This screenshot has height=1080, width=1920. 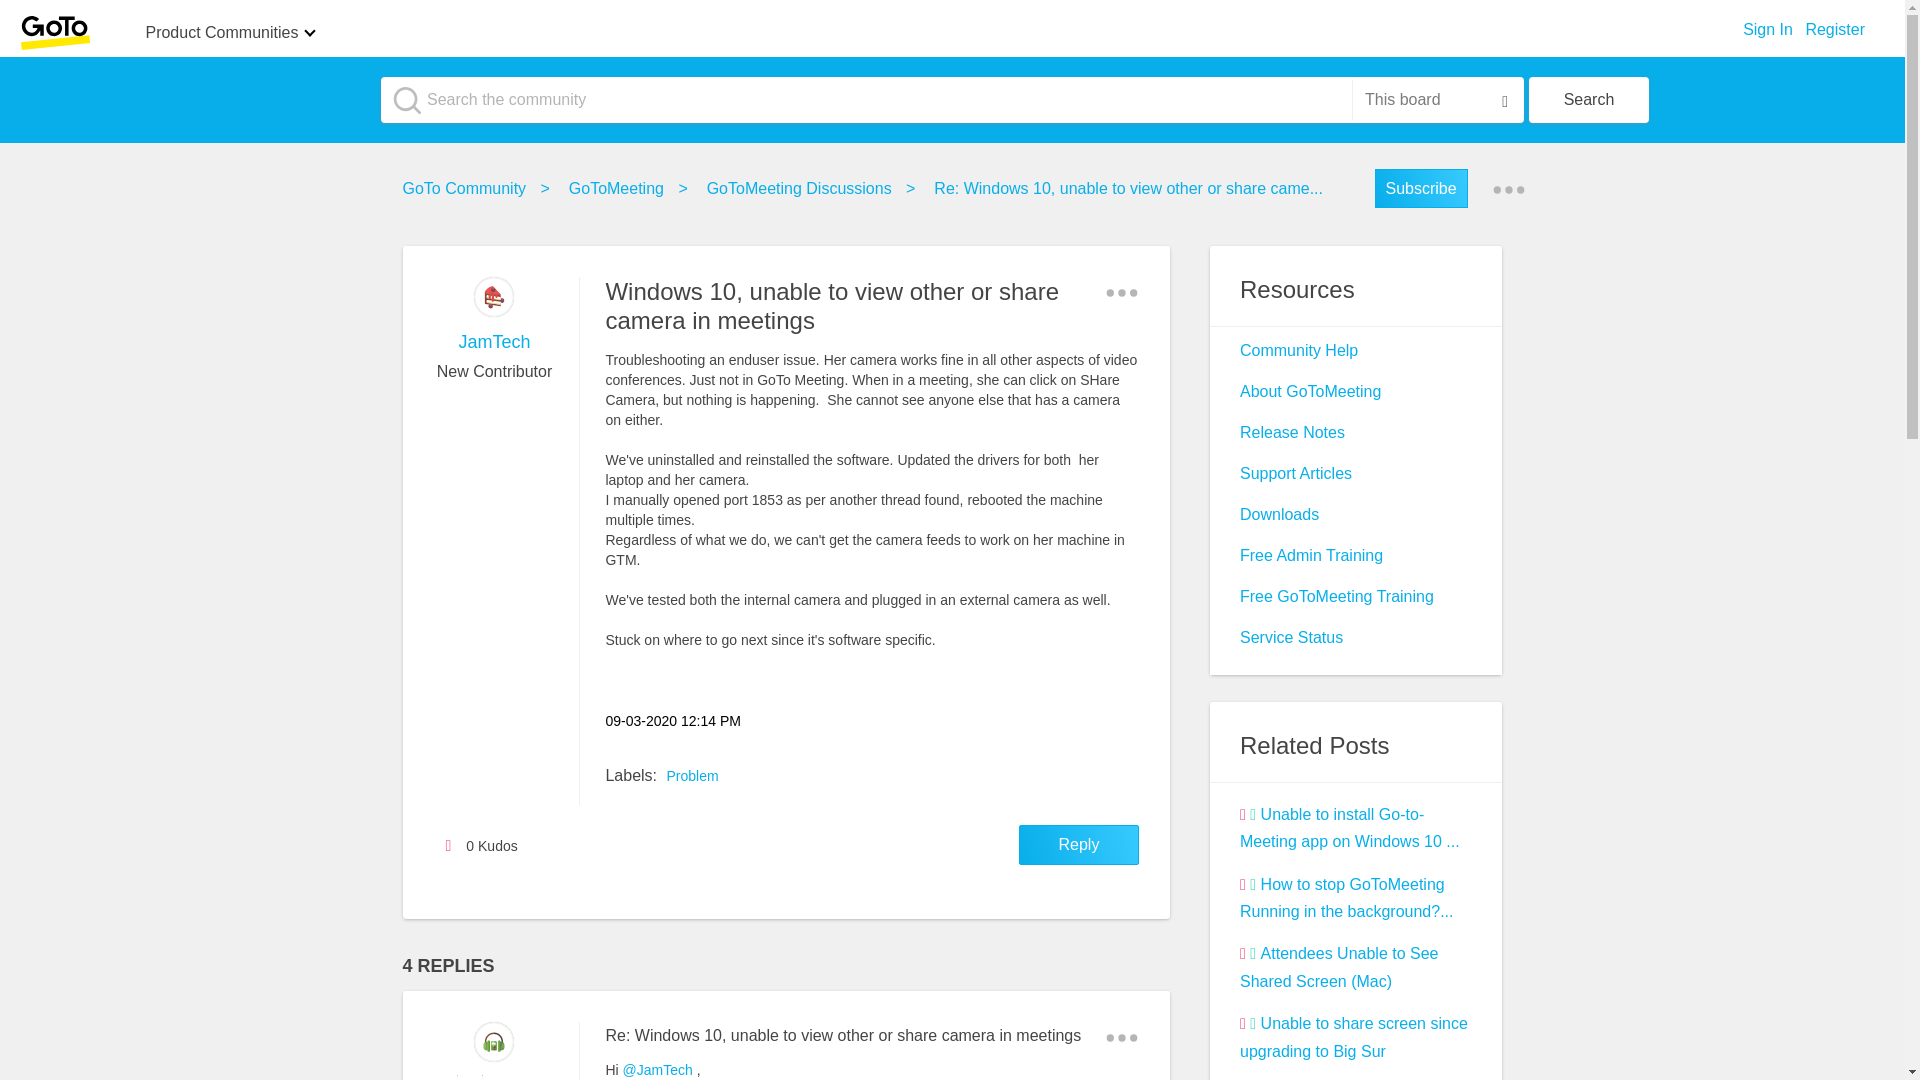 What do you see at coordinates (468, 188) in the screenshot?
I see `GoTo Community` at bounding box center [468, 188].